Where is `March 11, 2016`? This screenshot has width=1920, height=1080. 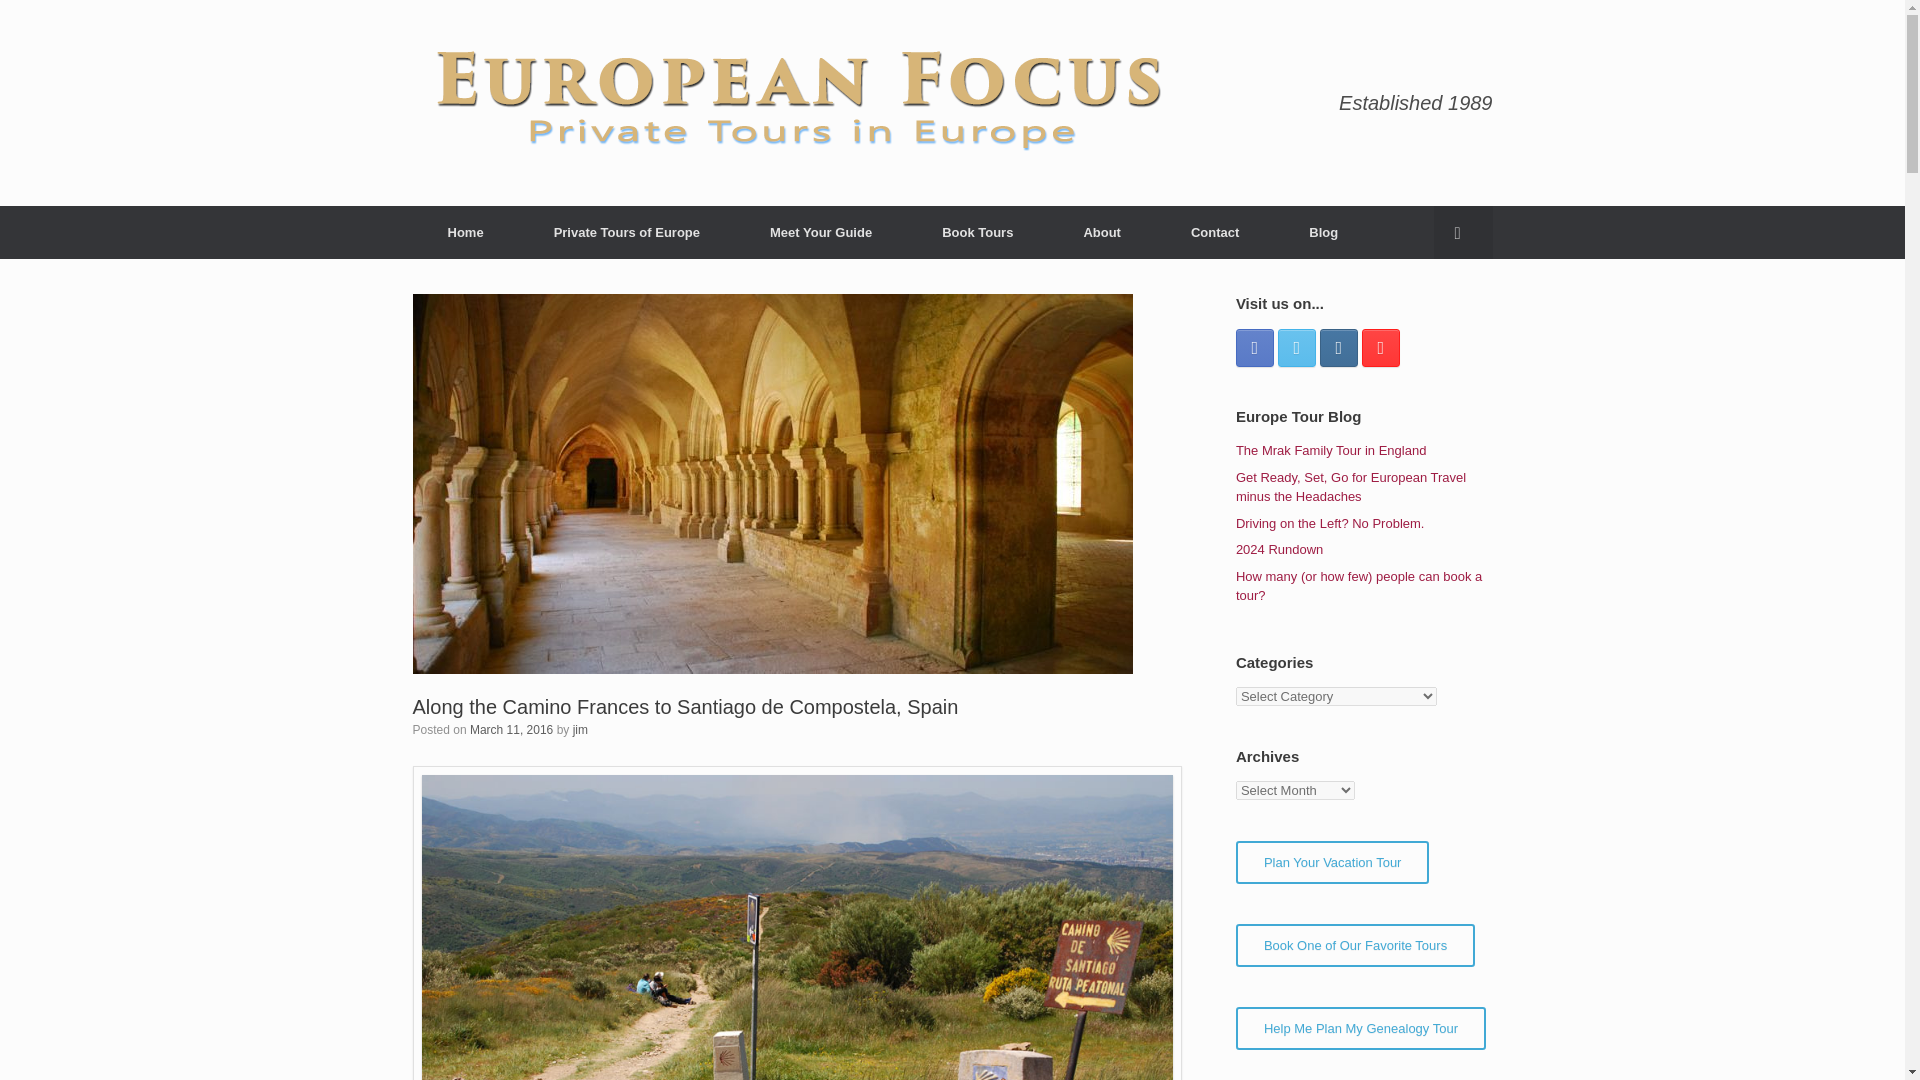
March 11, 2016 is located at coordinates (511, 729).